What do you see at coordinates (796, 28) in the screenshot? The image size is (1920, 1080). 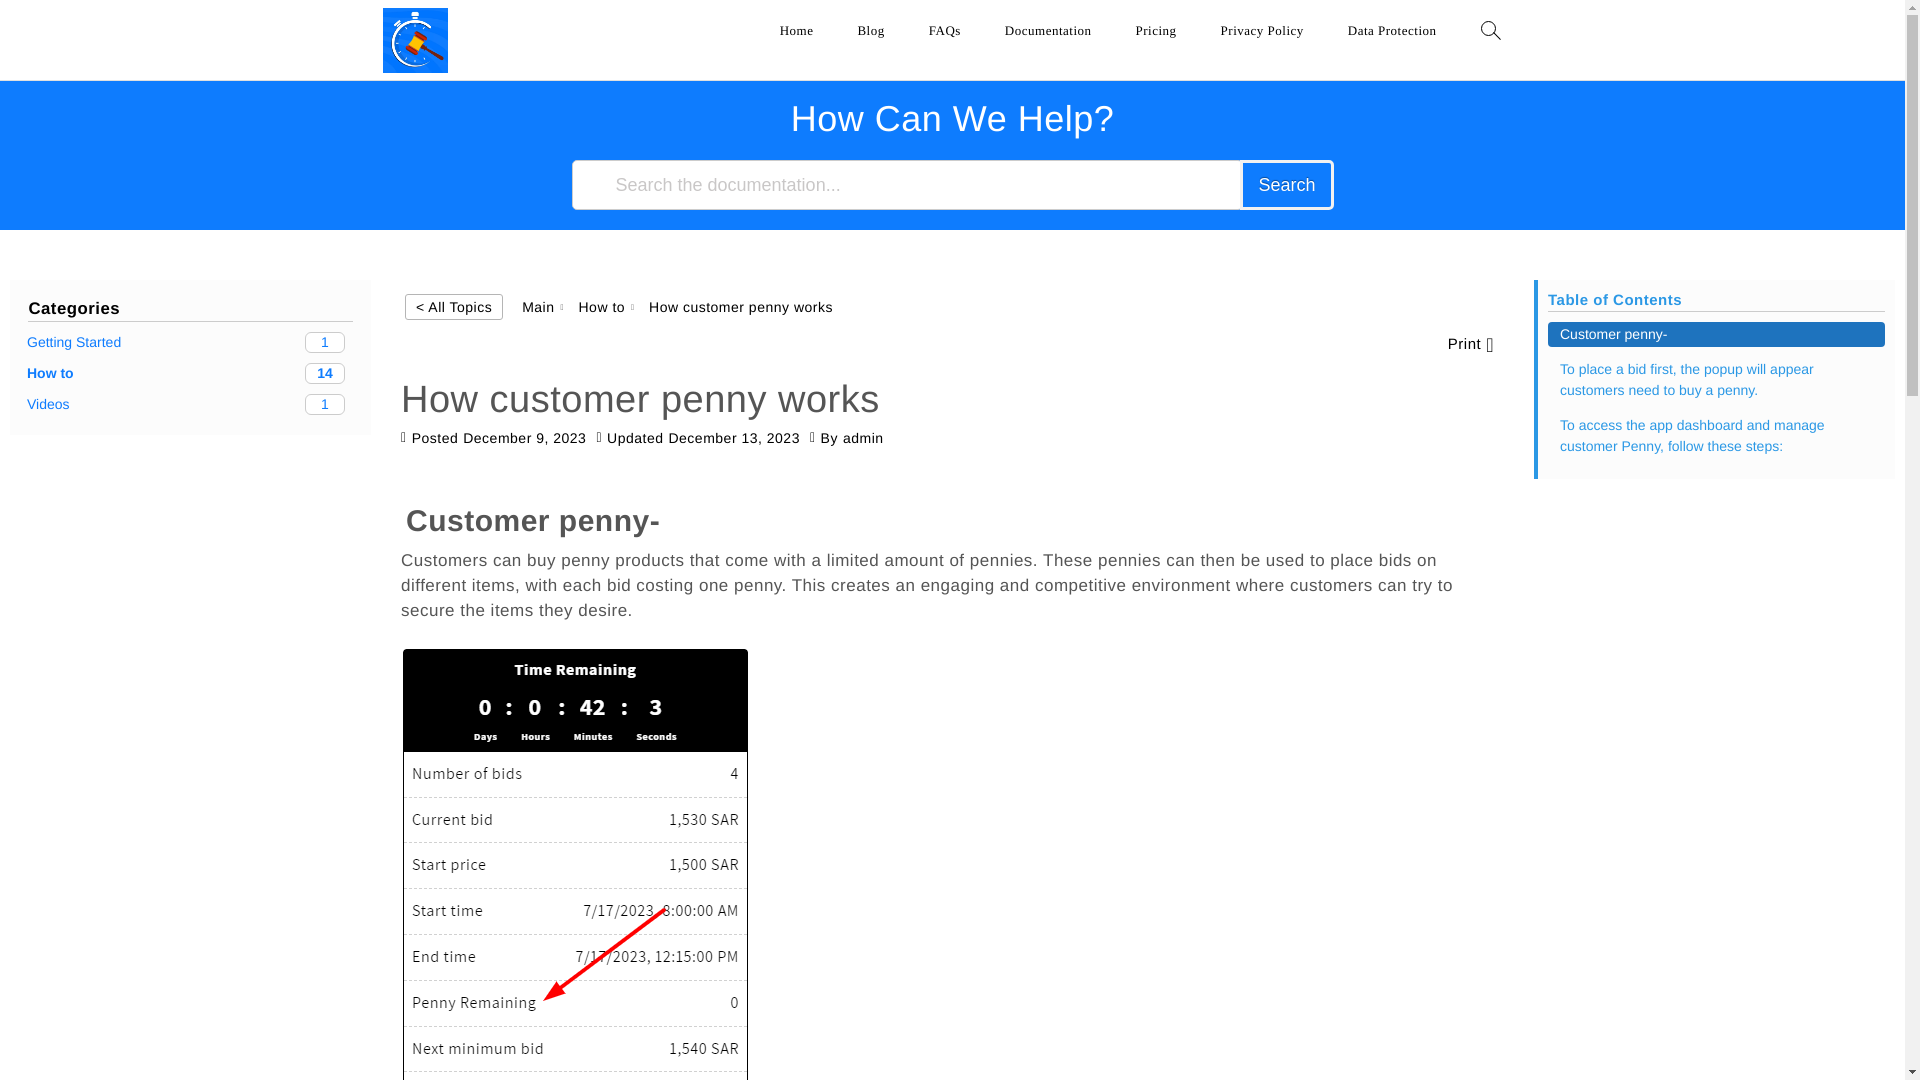 I see `Main` at bounding box center [796, 28].